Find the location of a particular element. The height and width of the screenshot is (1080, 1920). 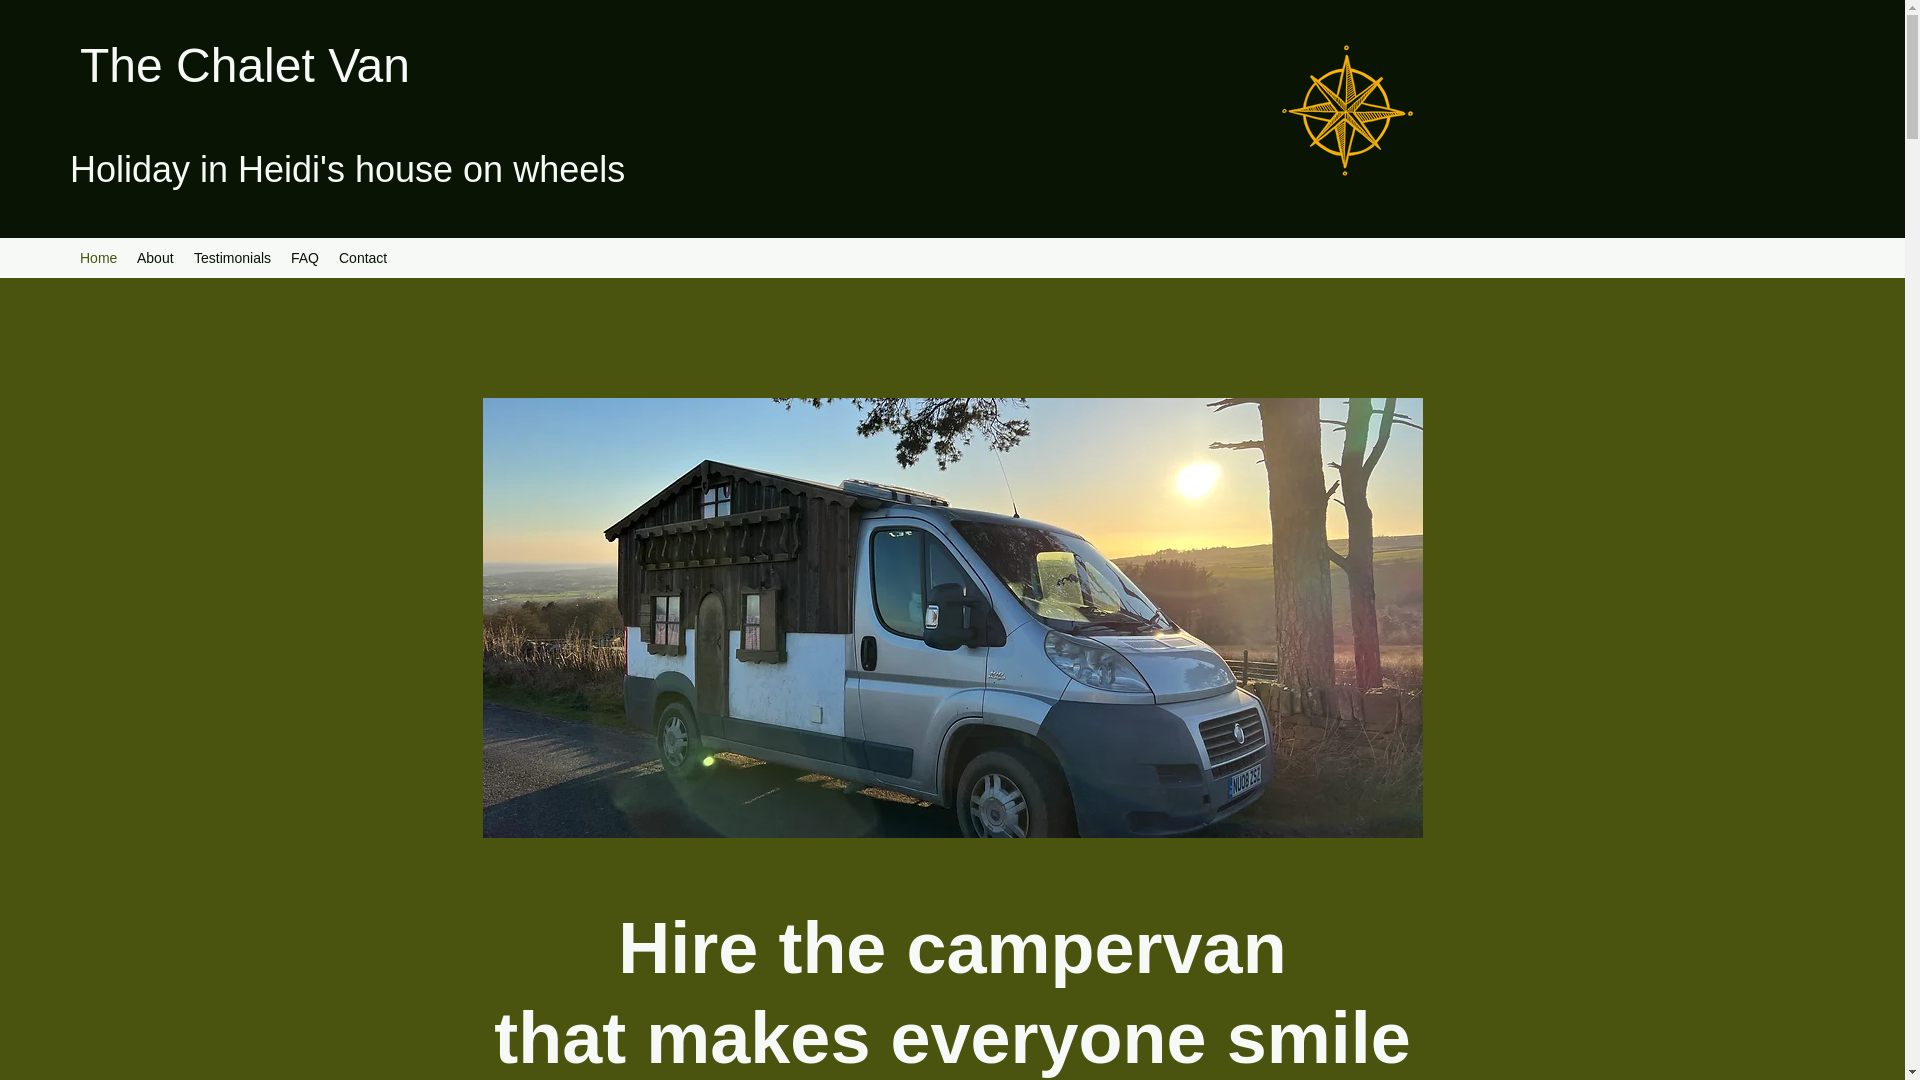

Home is located at coordinates (98, 258).